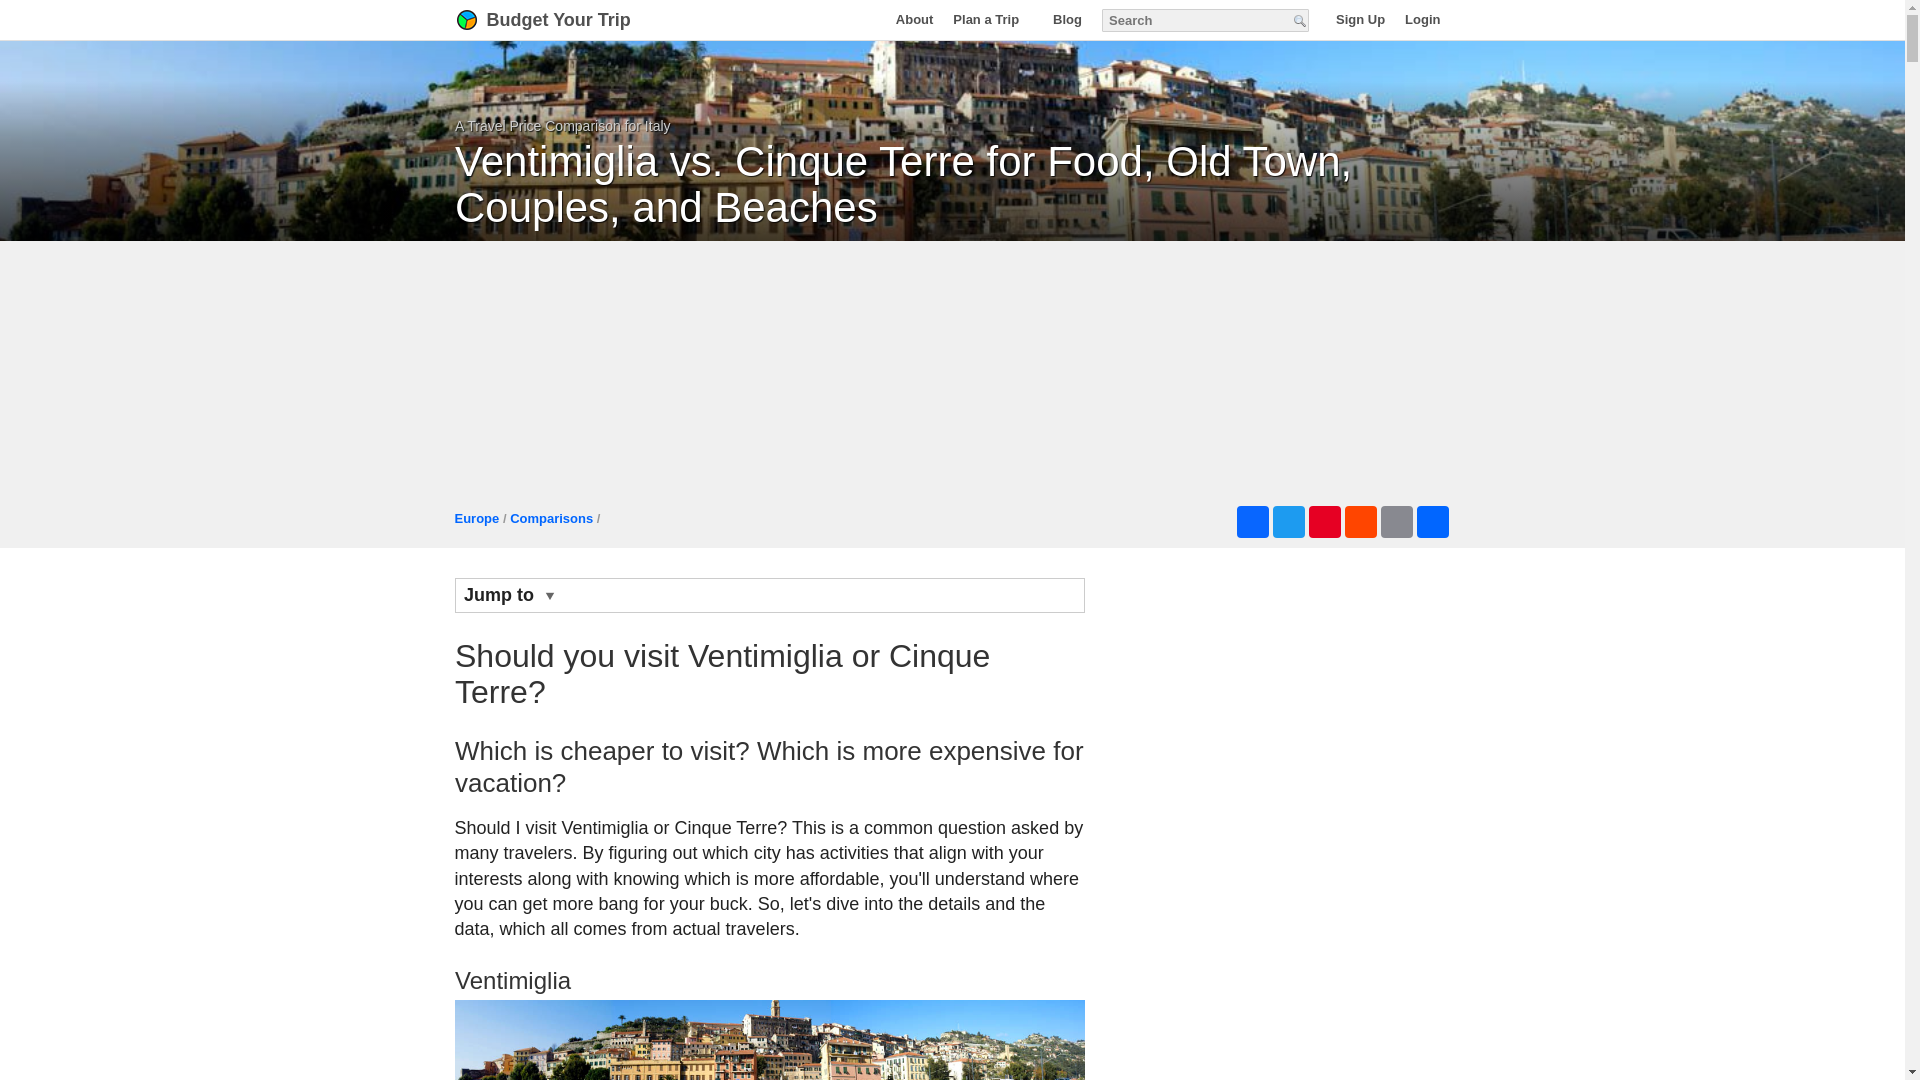 This screenshot has height=1080, width=1920. What do you see at coordinates (1396, 522) in the screenshot?
I see `Email` at bounding box center [1396, 522].